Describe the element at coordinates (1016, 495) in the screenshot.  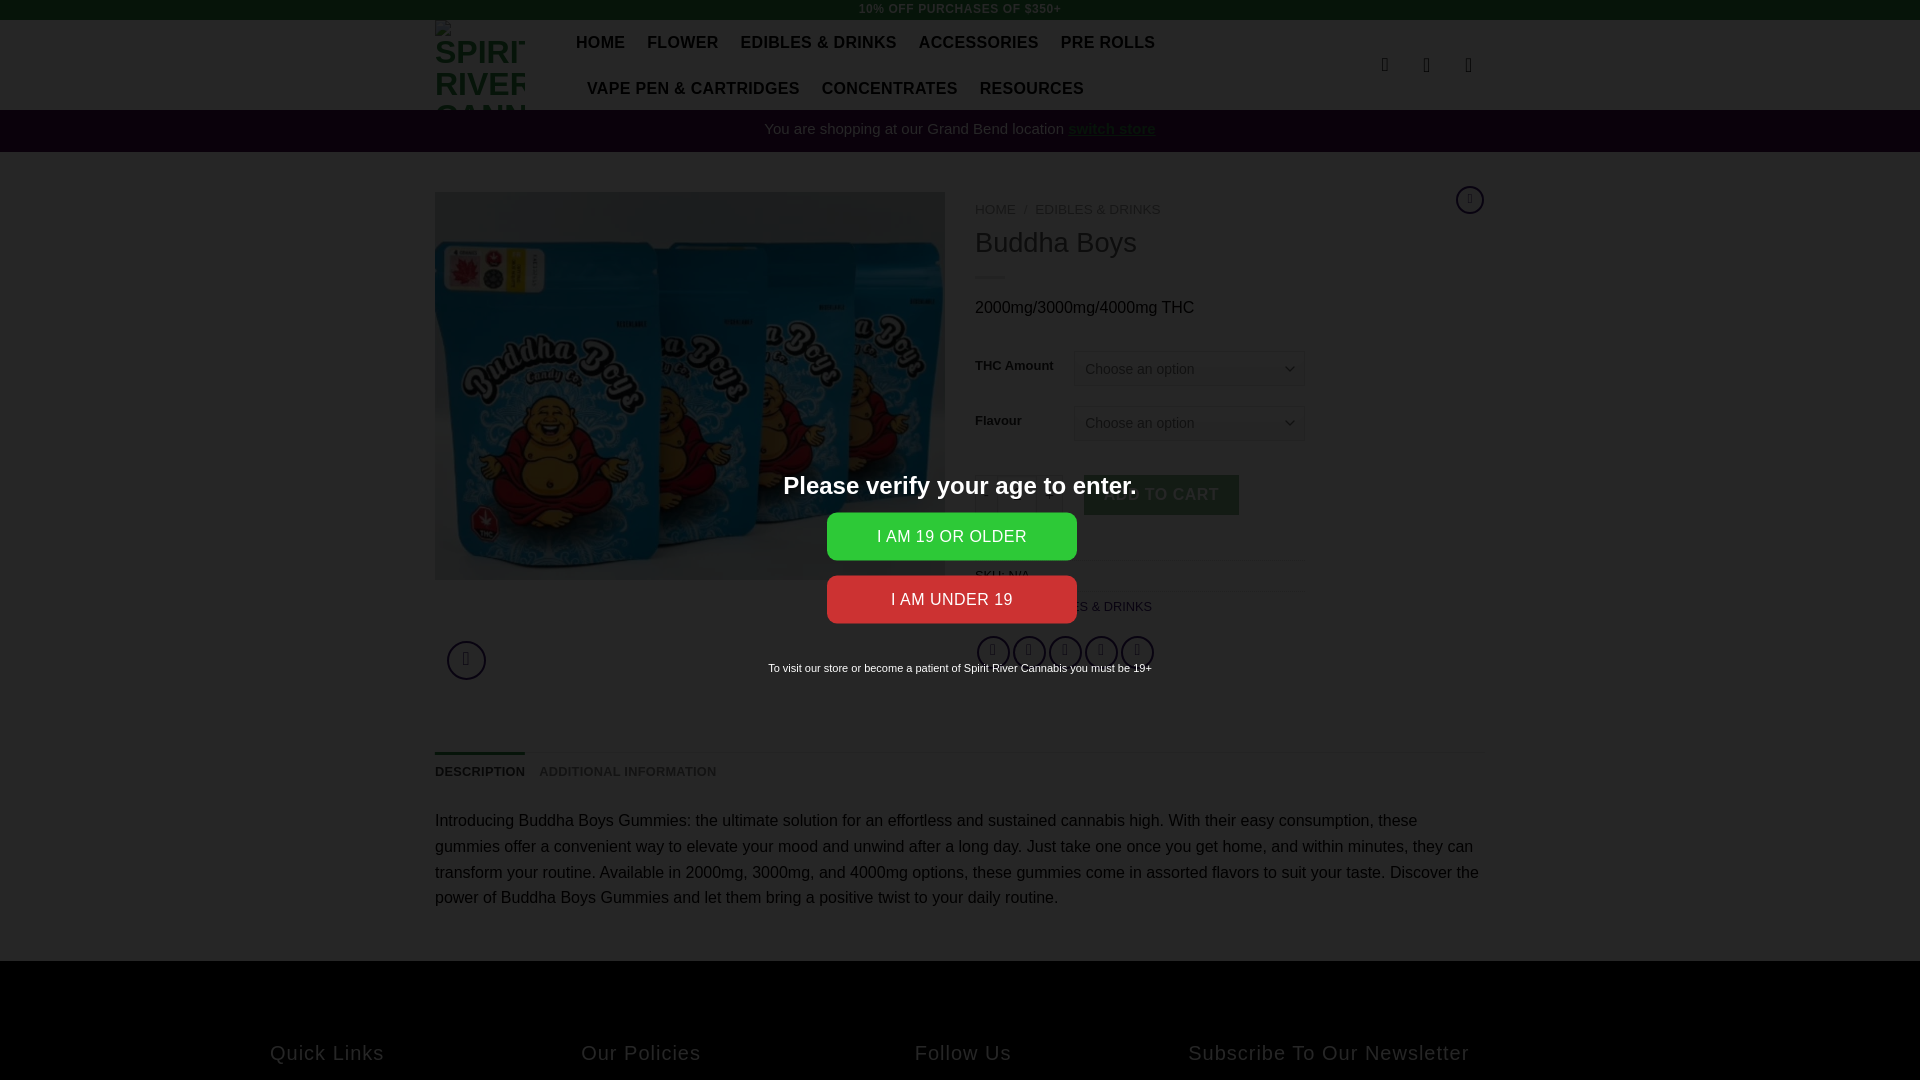
I see `1` at that location.